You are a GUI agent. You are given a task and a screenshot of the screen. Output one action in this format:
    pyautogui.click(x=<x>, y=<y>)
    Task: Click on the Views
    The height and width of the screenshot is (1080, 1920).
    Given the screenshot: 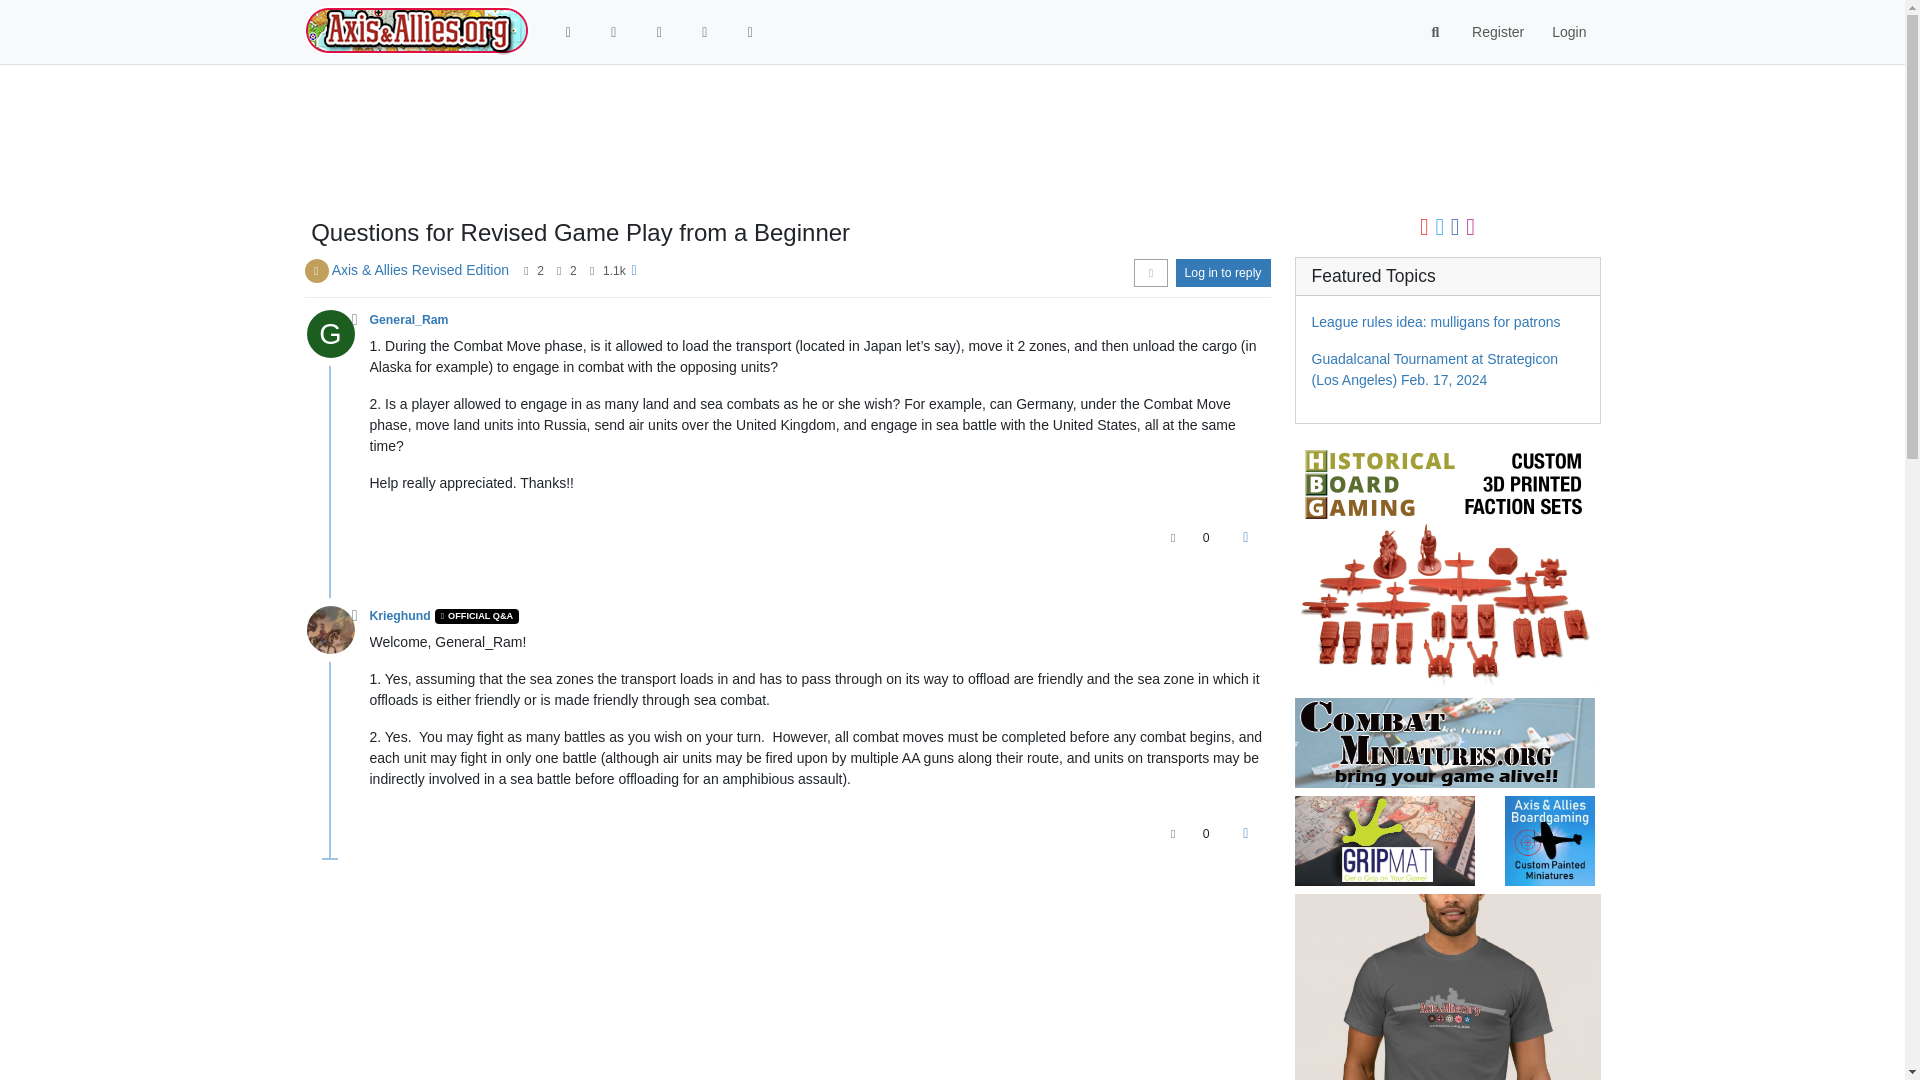 What is the action you would take?
    pyautogui.click(x=592, y=270)
    